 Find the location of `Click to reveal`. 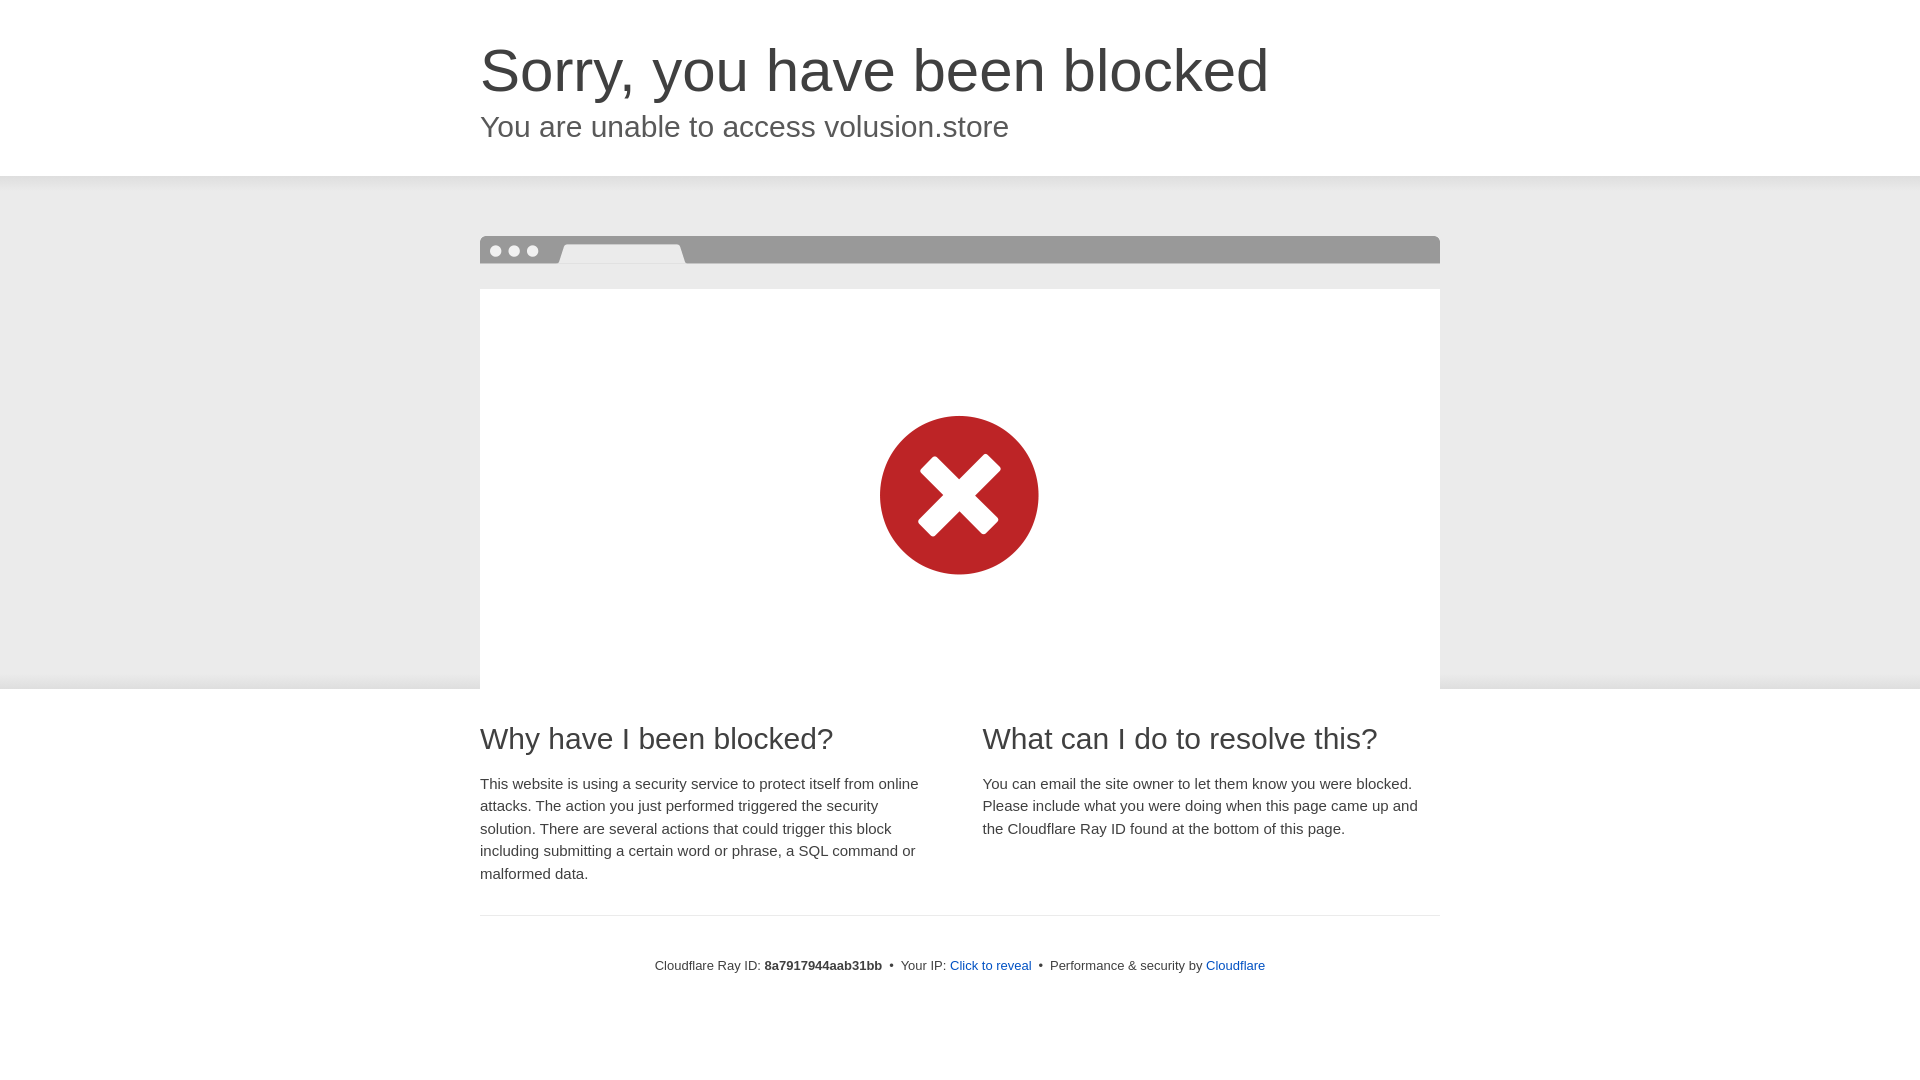

Click to reveal is located at coordinates (991, 966).